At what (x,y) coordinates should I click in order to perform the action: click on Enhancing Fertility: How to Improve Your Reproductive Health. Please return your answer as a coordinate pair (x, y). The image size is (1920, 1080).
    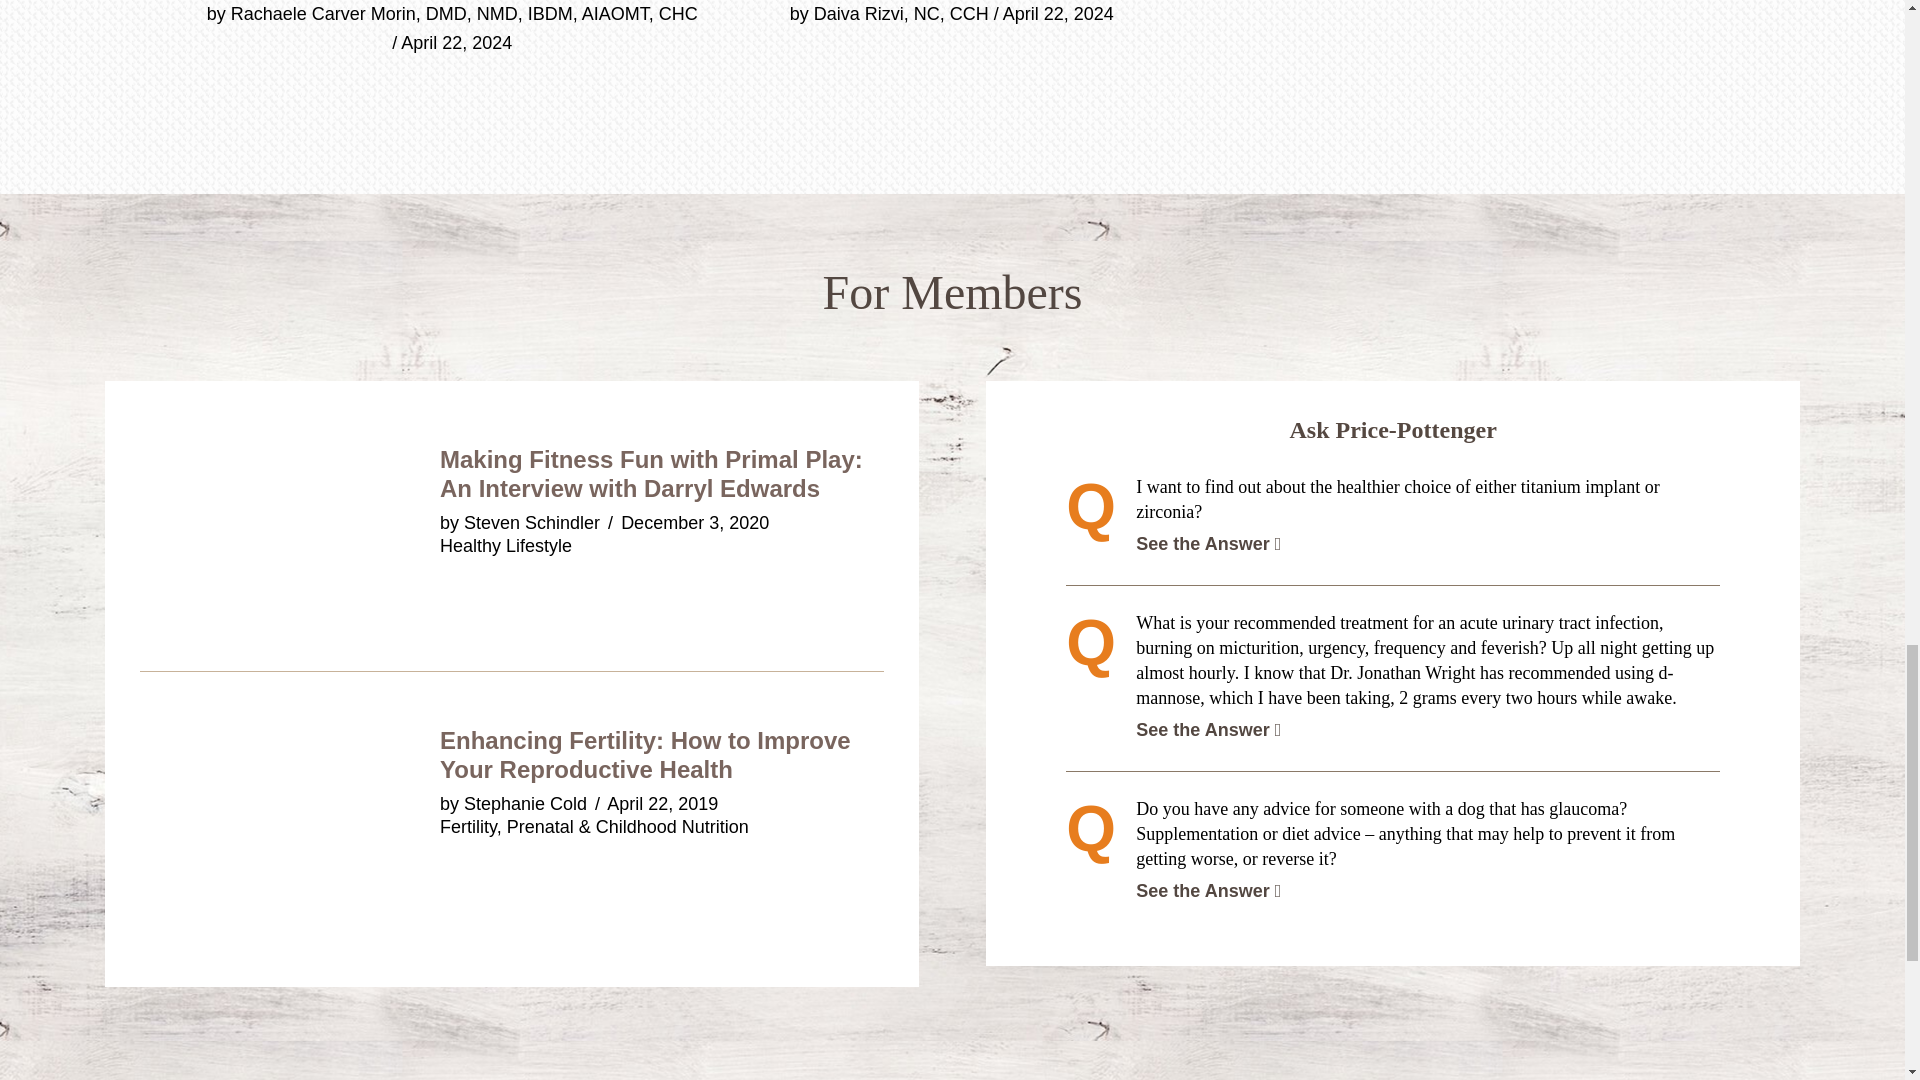
    Looking at the image, I should click on (644, 754).